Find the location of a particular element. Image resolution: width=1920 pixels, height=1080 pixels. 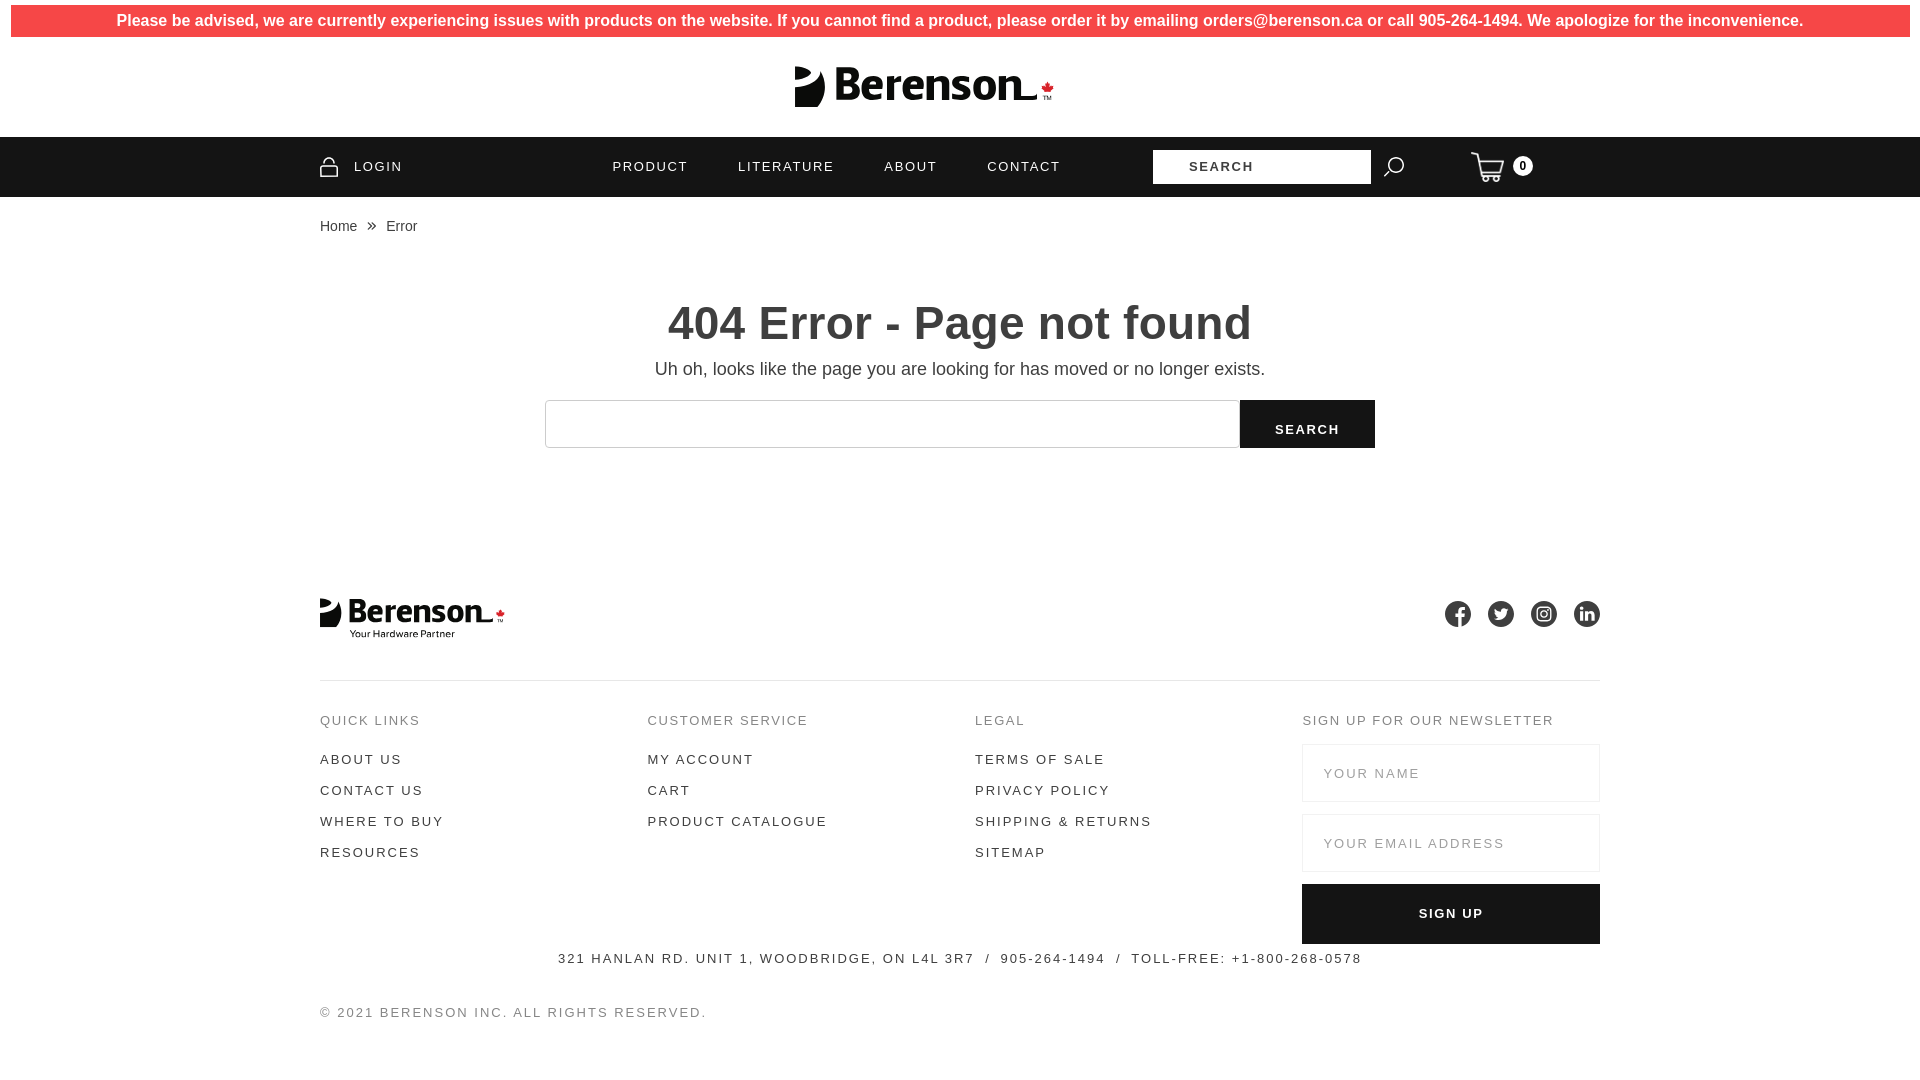

321 HANLAN RD. UNIT 1, WOODBRIDGE, ON L4L 3R7 is located at coordinates (766, 959).